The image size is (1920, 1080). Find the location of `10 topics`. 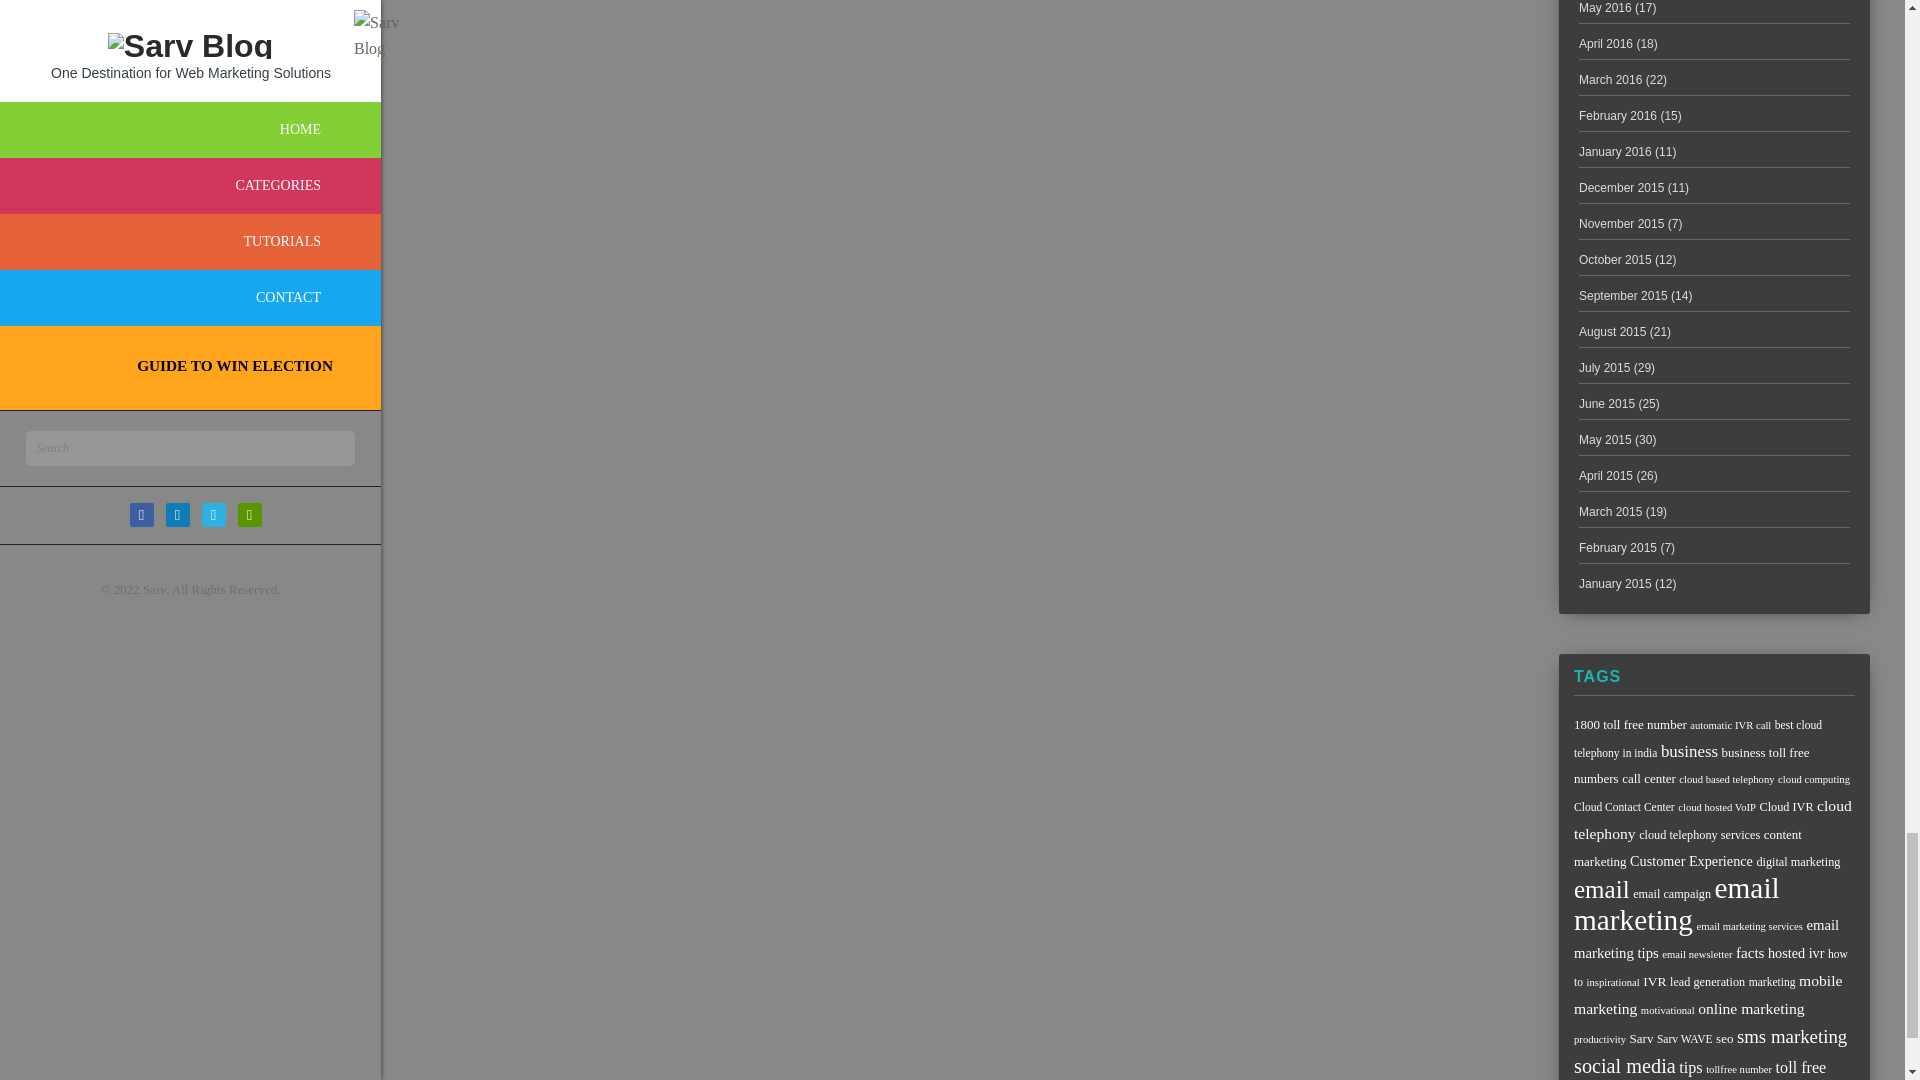

10 topics is located at coordinates (1785, 807).